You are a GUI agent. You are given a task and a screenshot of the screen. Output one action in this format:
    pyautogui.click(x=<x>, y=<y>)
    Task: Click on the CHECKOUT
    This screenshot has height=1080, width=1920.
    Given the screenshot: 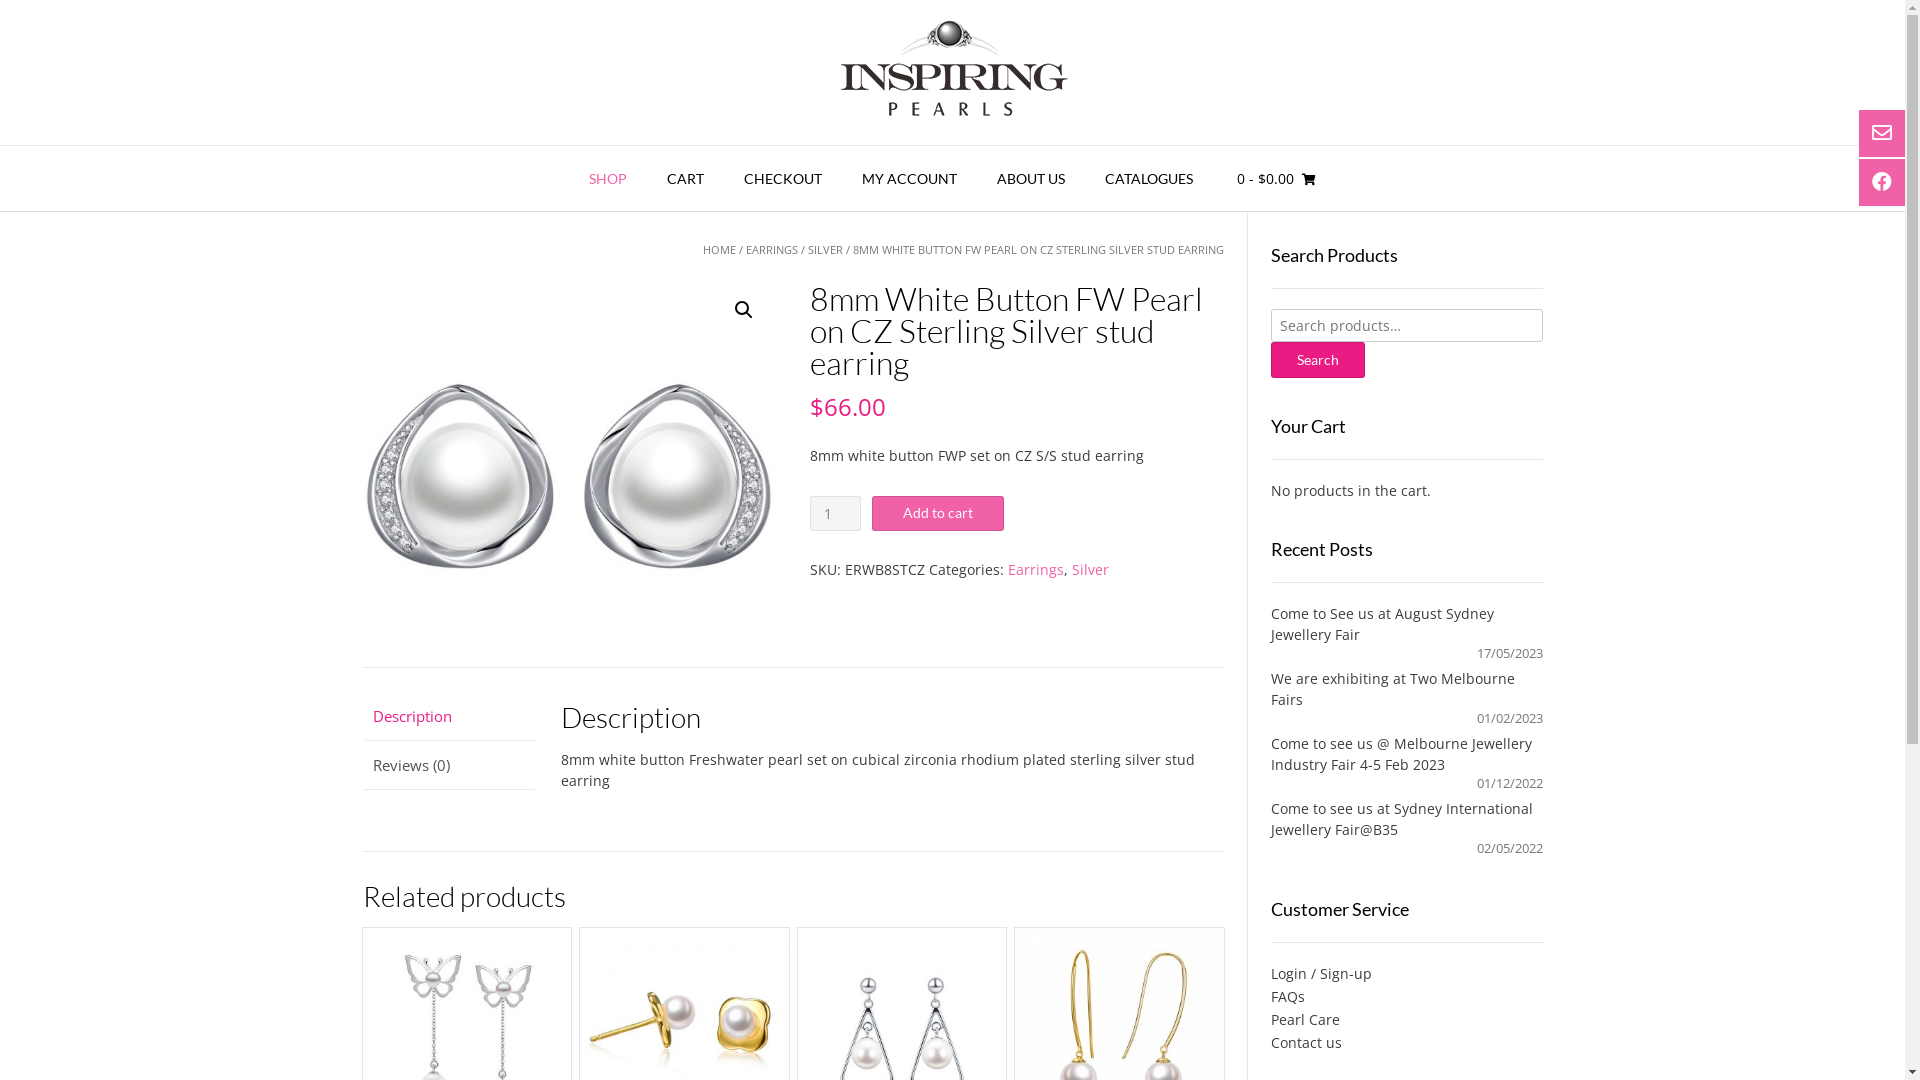 What is the action you would take?
    pyautogui.click(x=783, y=179)
    